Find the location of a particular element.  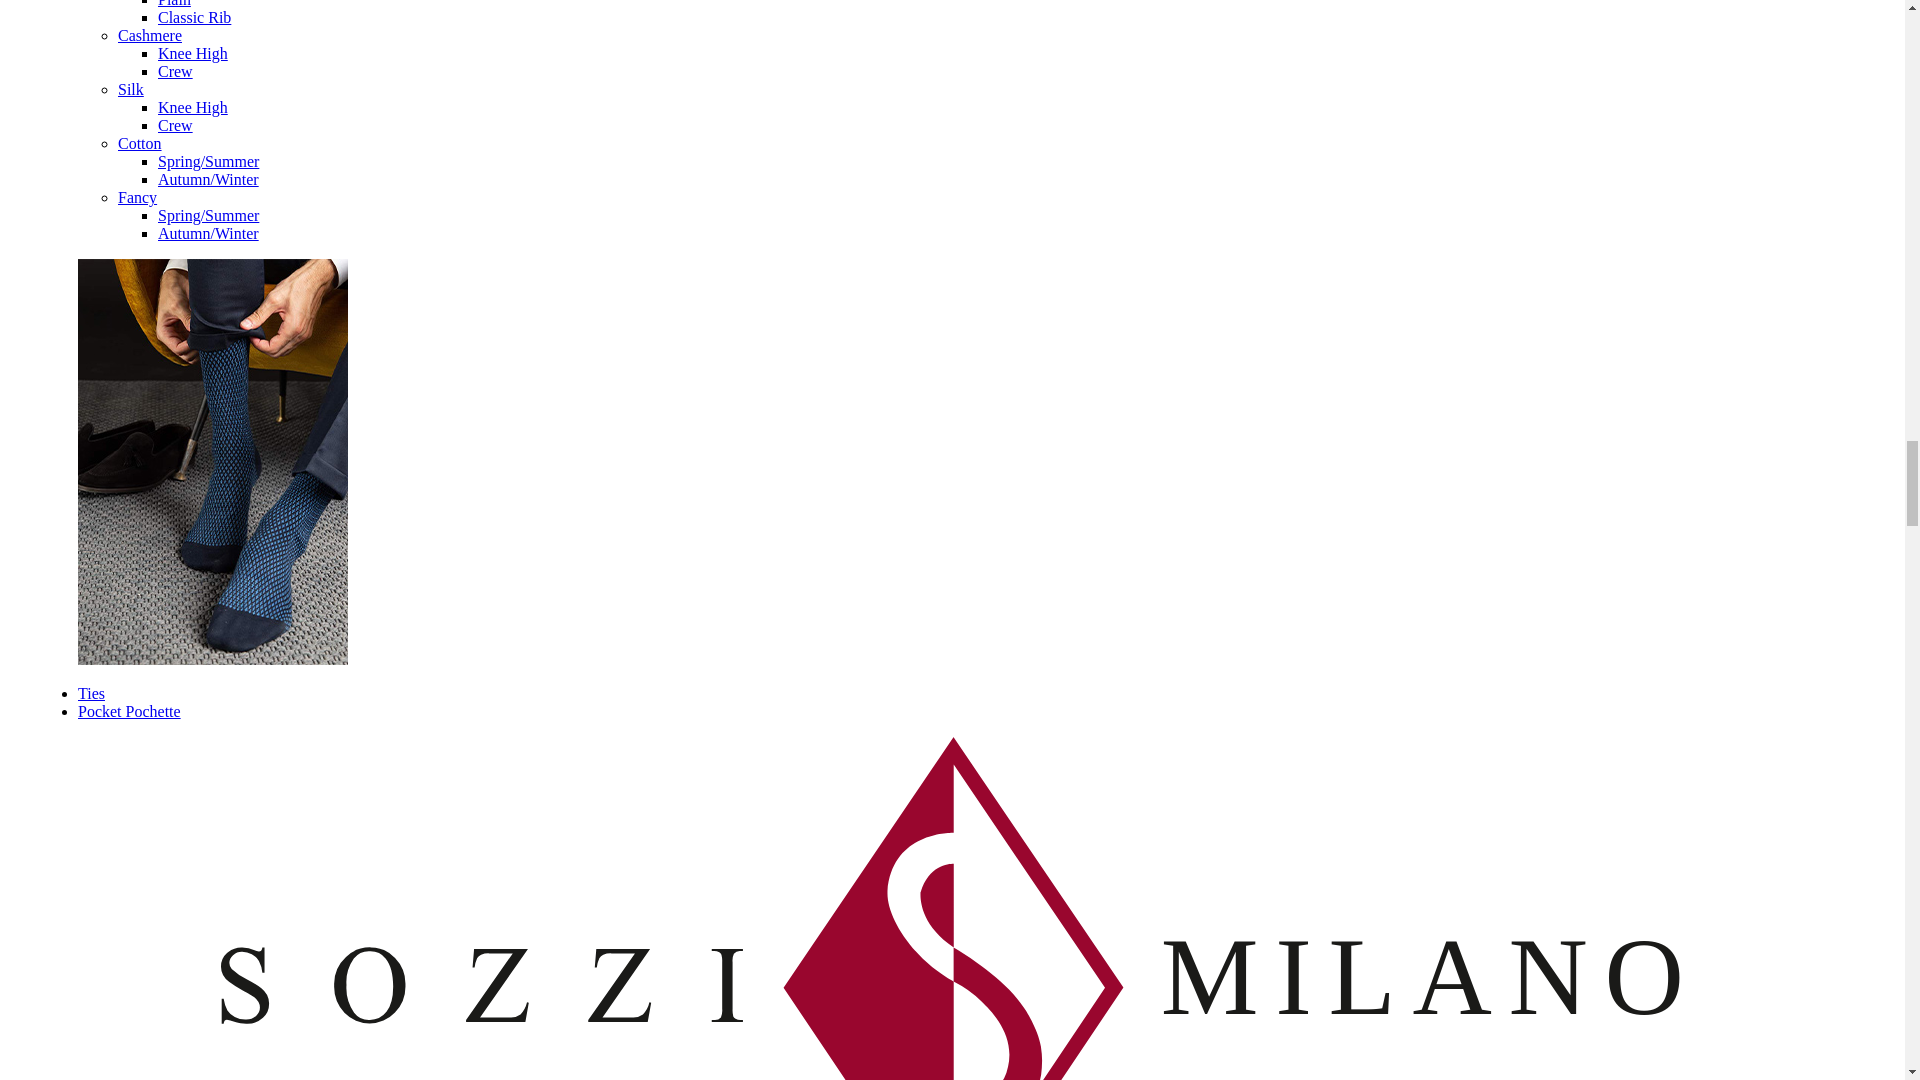

Cashmere Socks is located at coordinates (150, 36).